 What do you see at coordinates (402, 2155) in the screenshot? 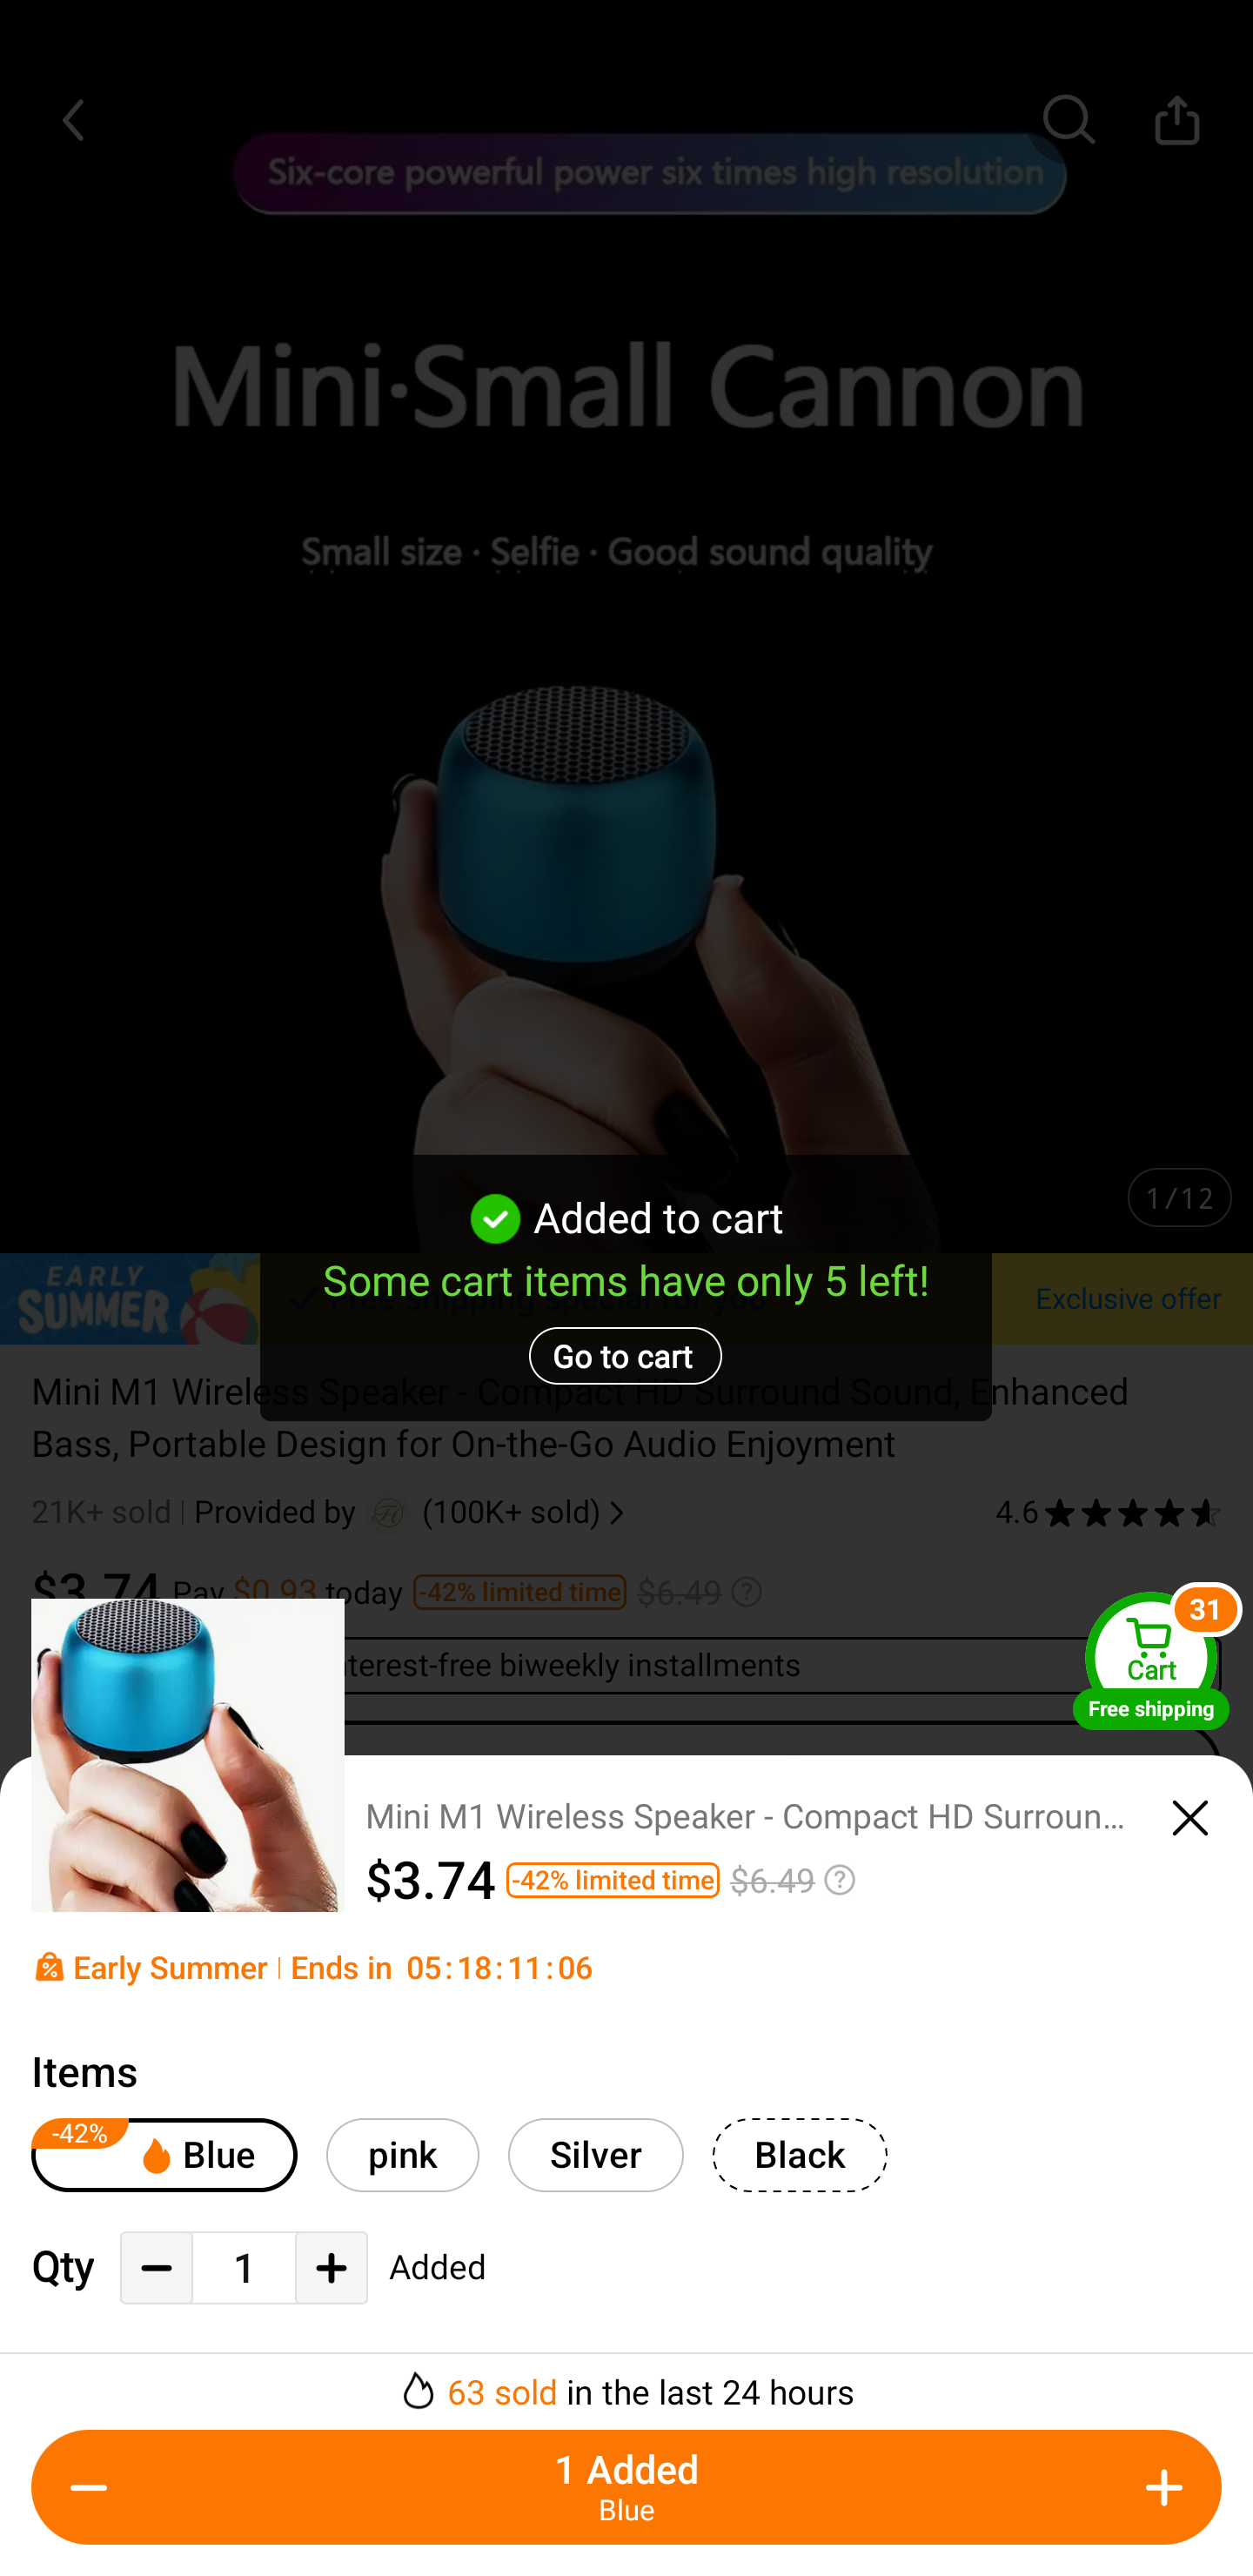
I see ` pink` at bounding box center [402, 2155].